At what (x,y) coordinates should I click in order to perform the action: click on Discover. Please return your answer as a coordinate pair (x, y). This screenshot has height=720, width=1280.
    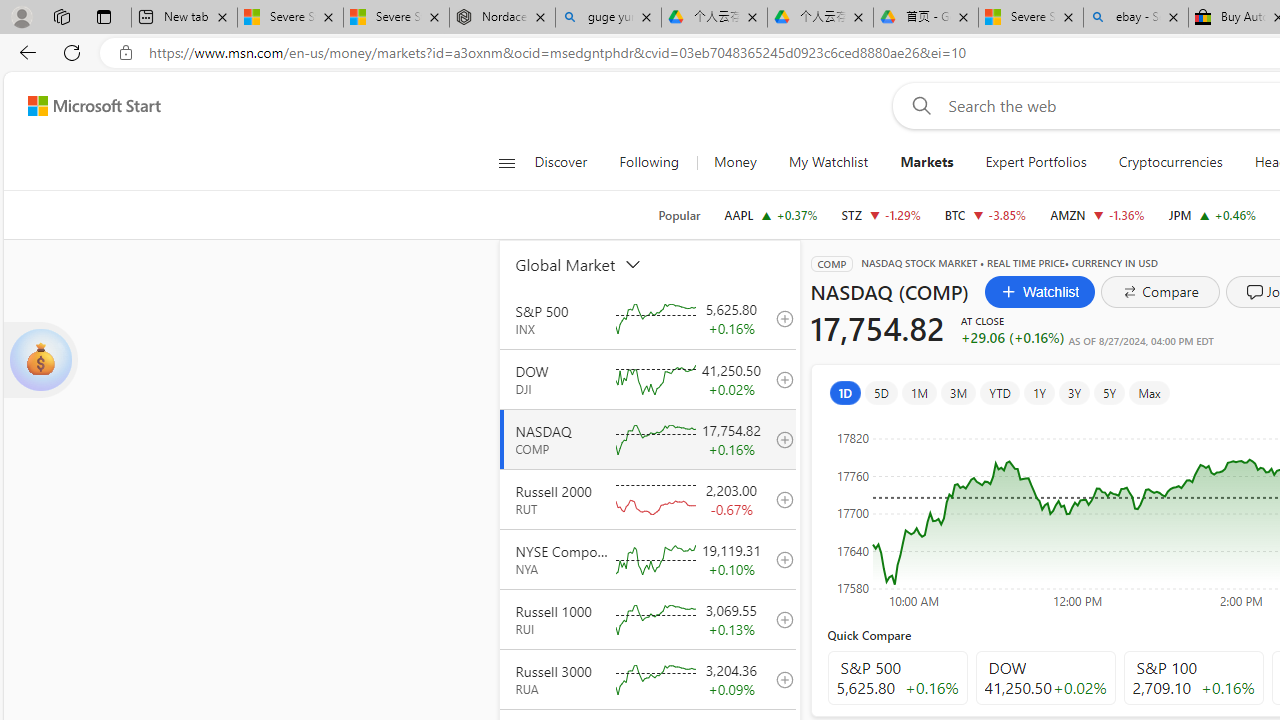
    Looking at the image, I should click on (560, 162).